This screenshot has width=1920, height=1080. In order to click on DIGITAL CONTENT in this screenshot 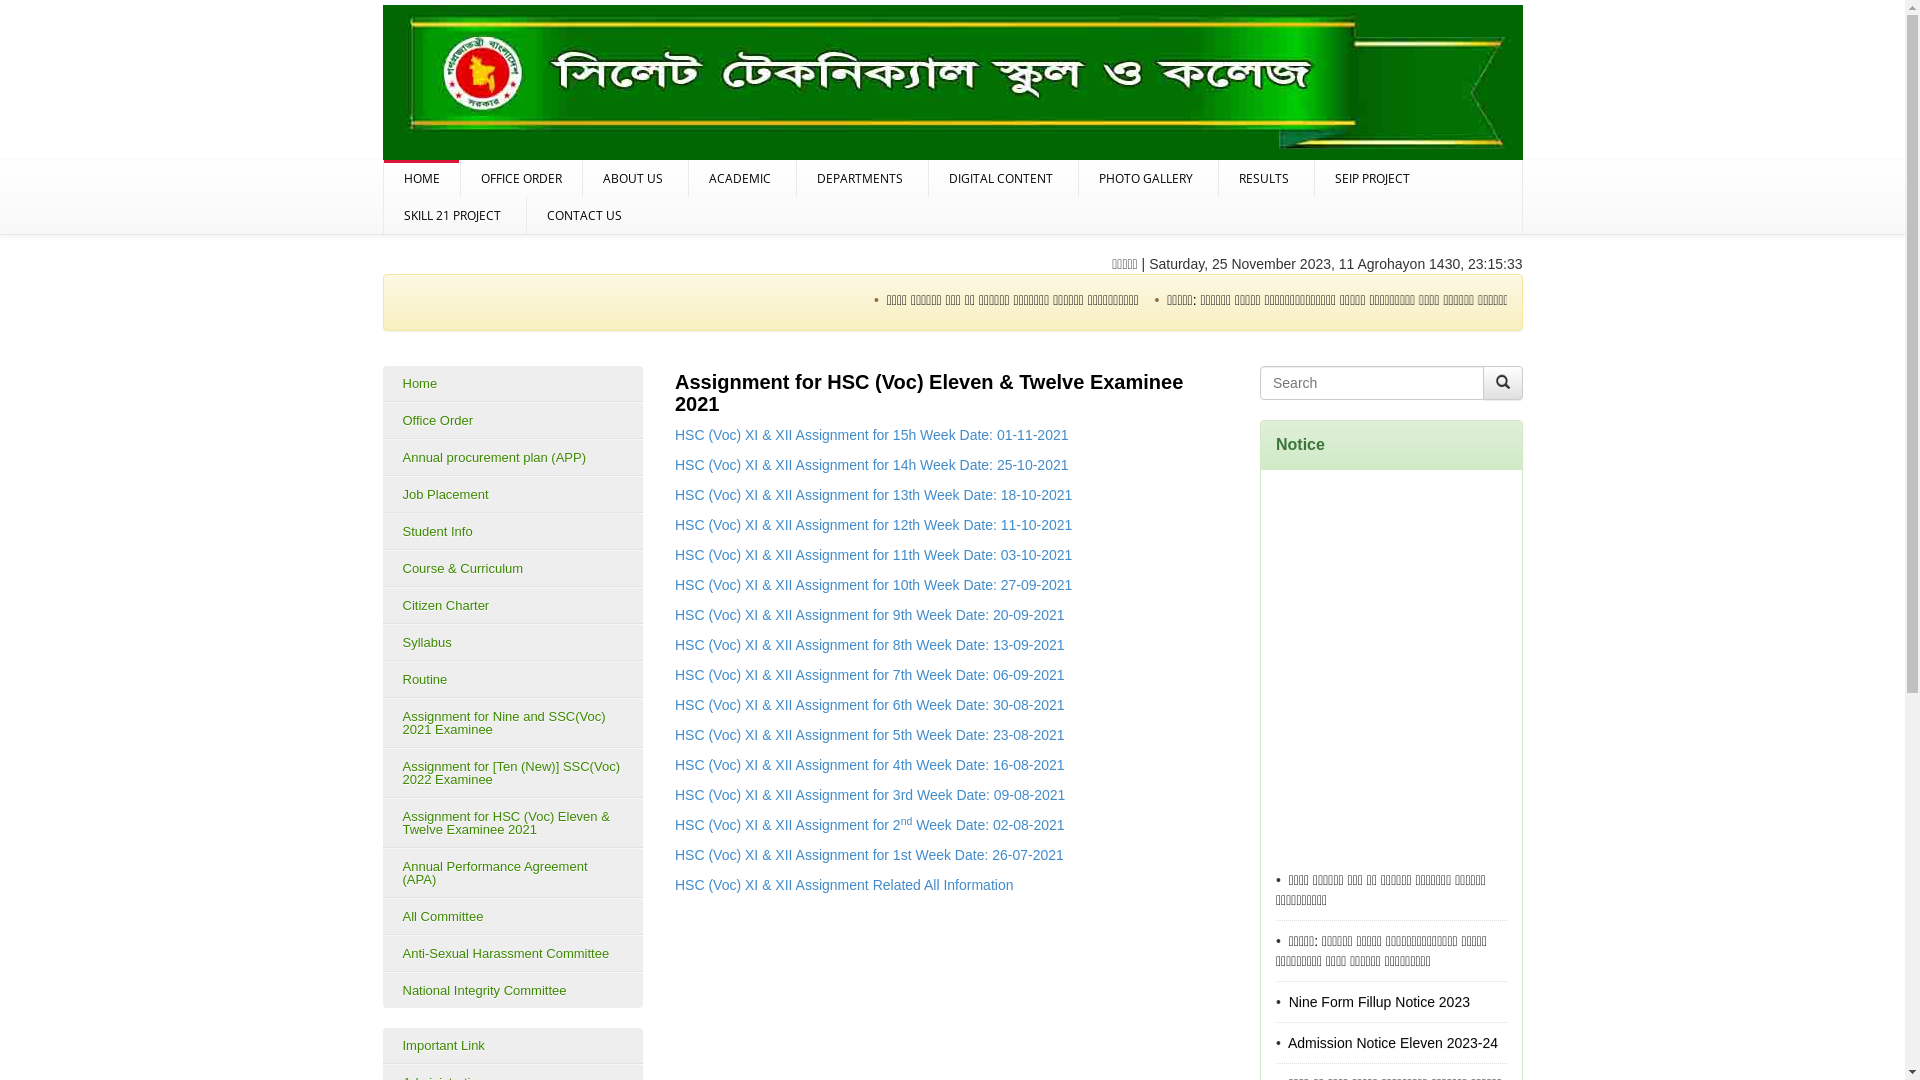, I will do `click(1002, 178)`.